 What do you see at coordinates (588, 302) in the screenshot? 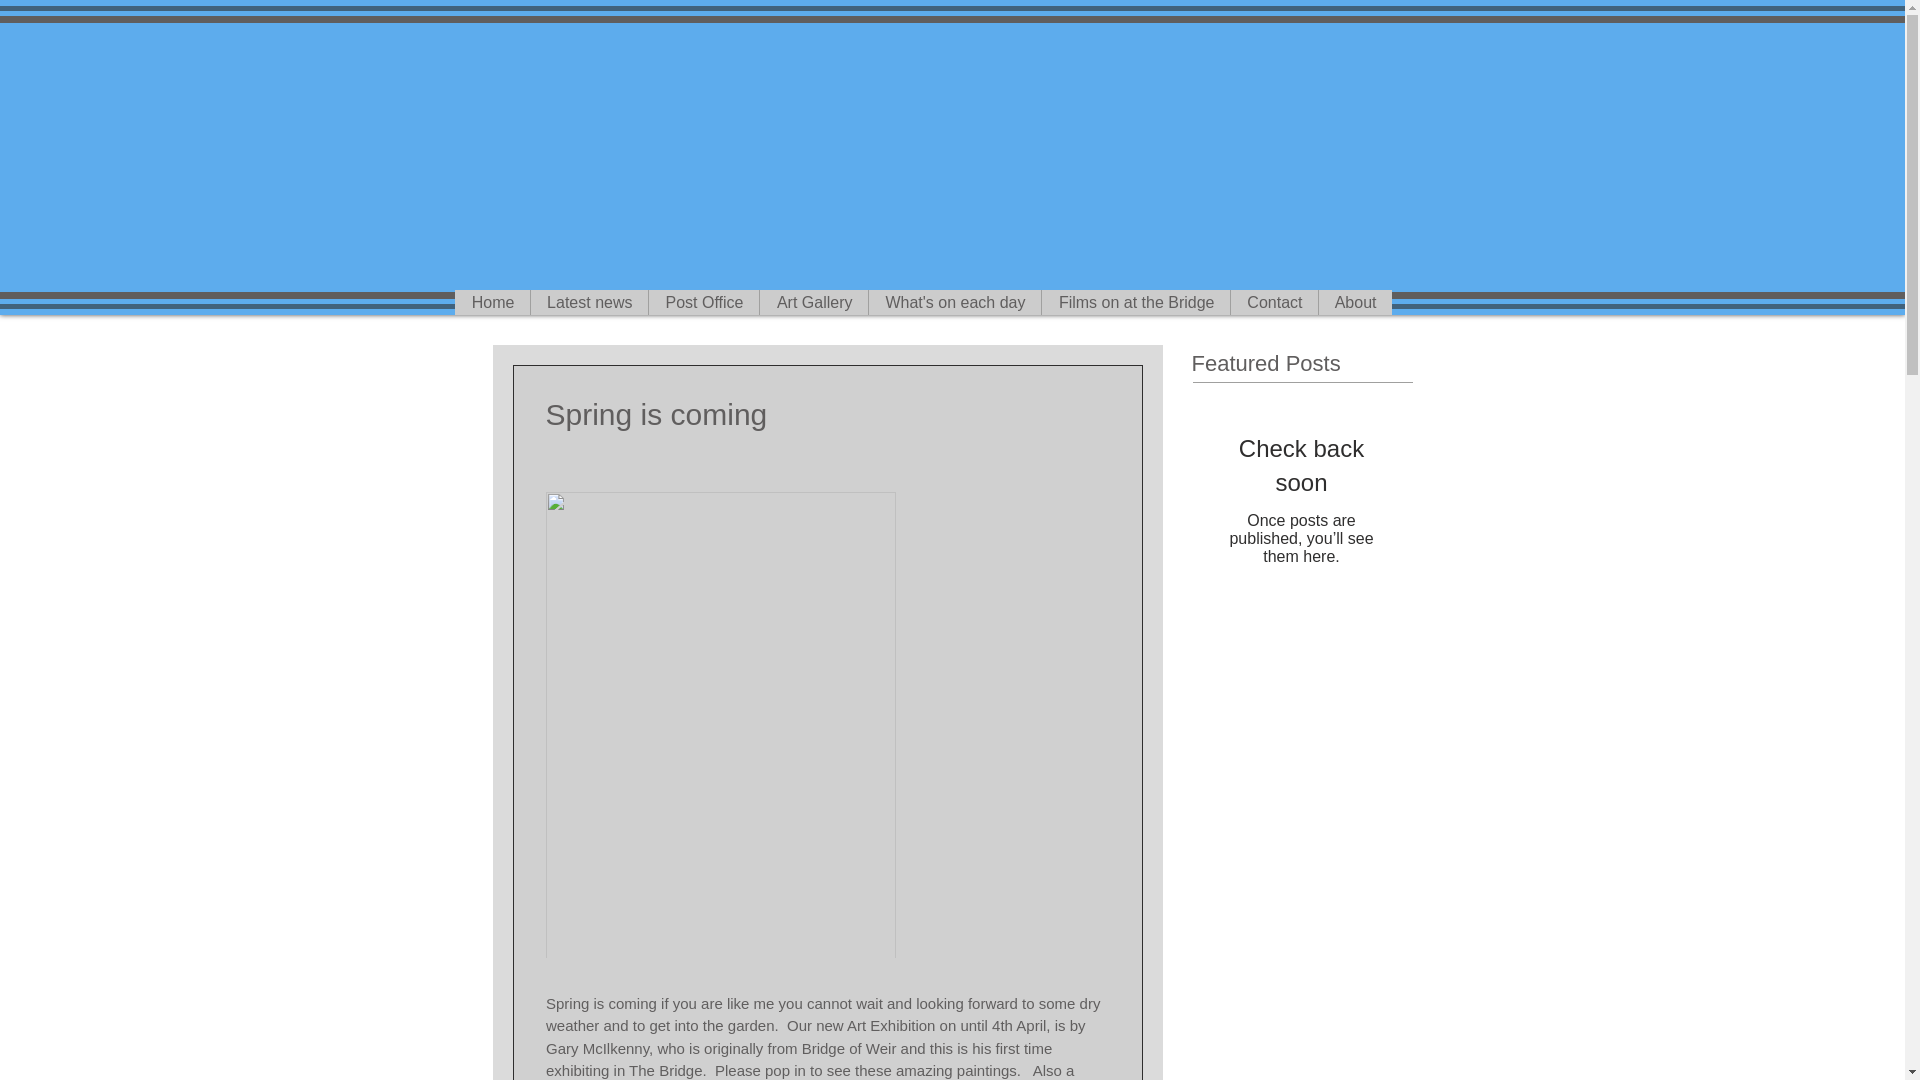
I see `Latest news` at bounding box center [588, 302].